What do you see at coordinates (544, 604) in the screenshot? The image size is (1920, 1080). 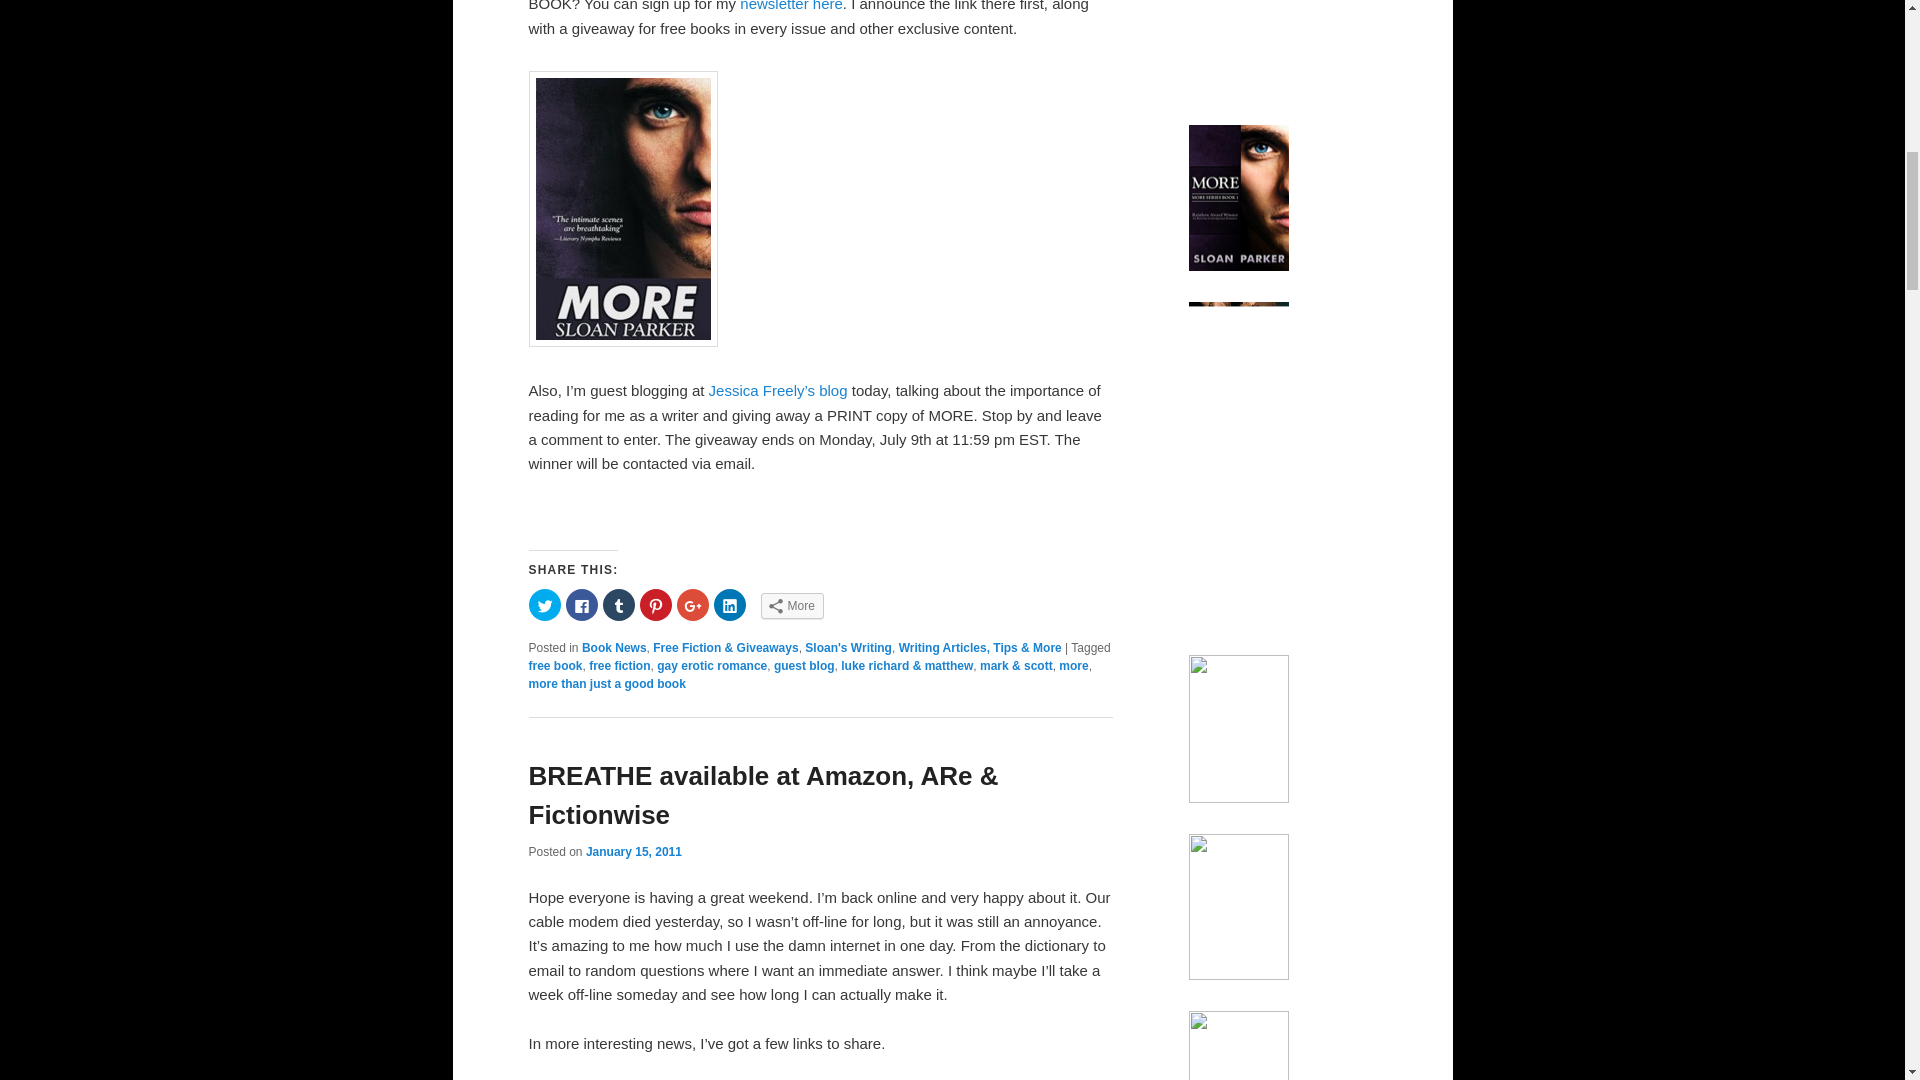 I see `Click to share on Twitter` at bounding box center [544, 604].